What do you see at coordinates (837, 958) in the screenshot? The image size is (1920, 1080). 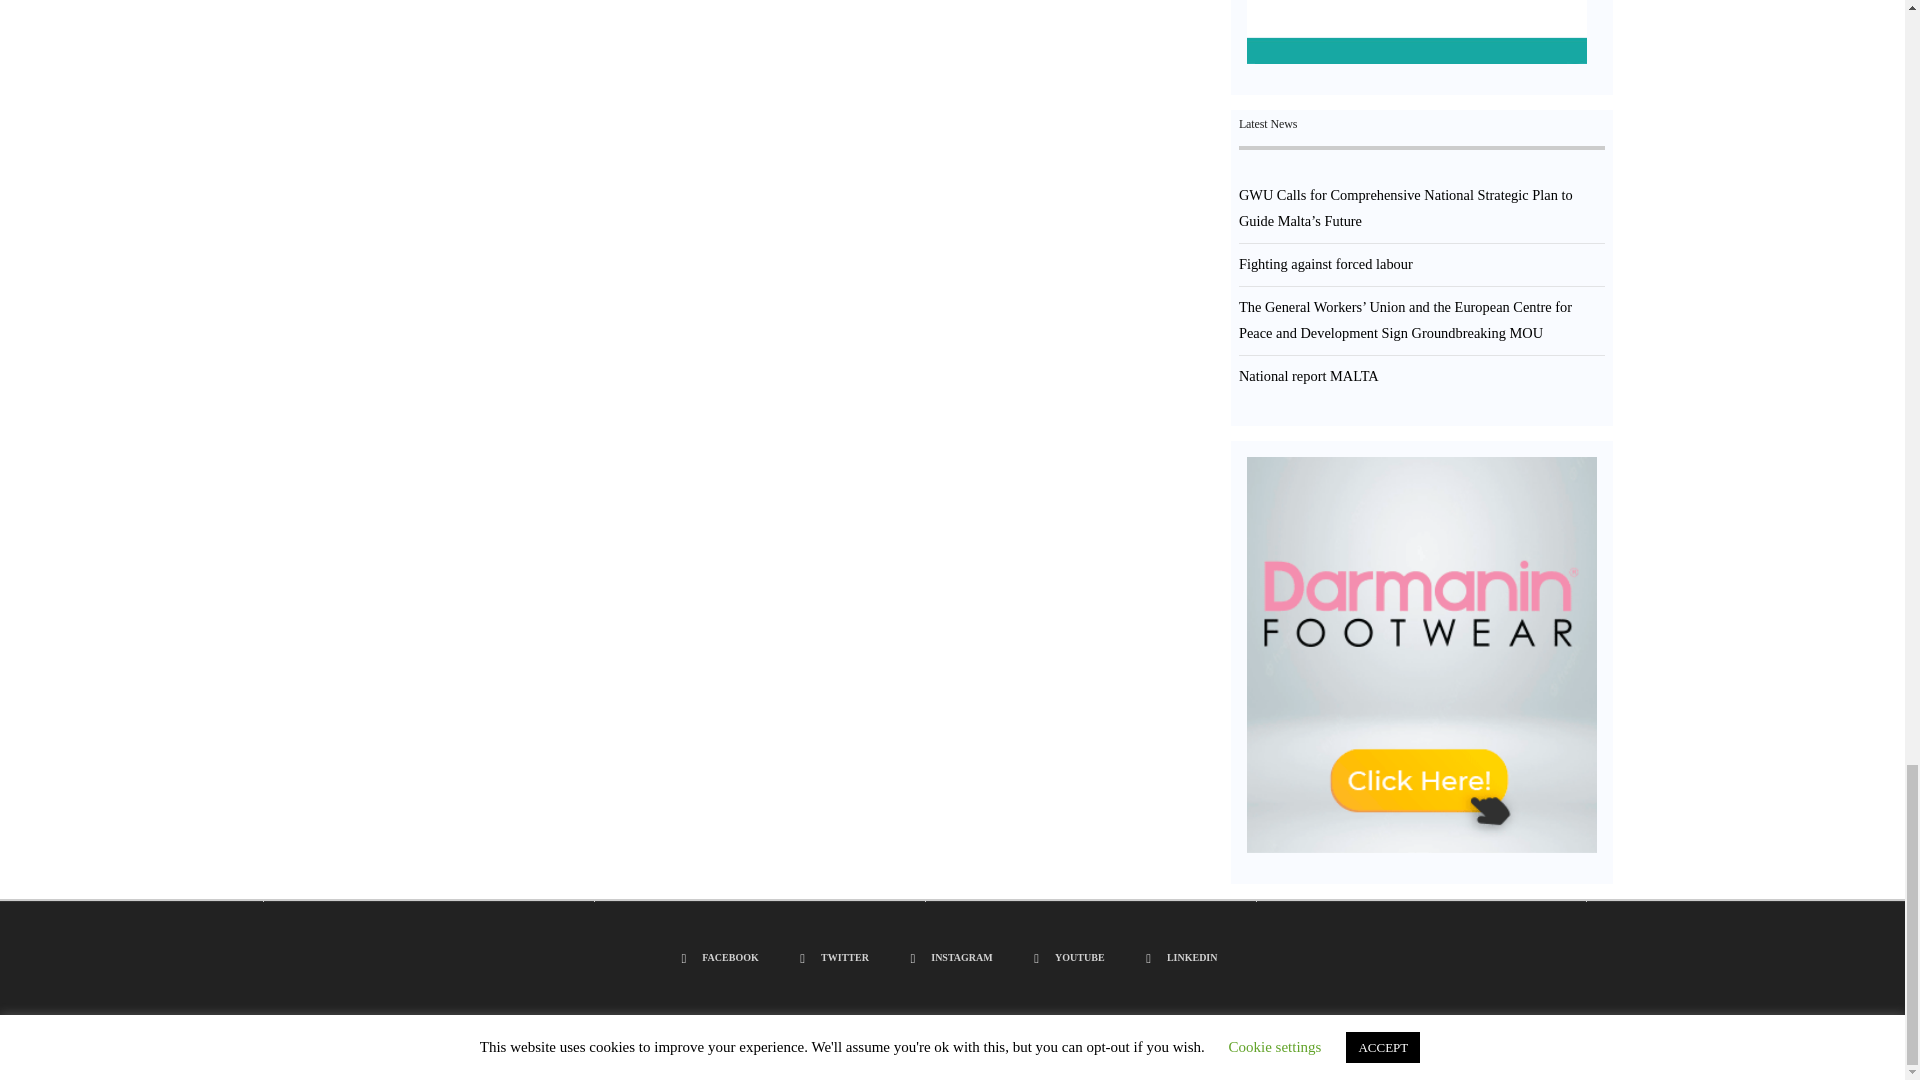 I see `Twitter` at bounding box center [837, 958].